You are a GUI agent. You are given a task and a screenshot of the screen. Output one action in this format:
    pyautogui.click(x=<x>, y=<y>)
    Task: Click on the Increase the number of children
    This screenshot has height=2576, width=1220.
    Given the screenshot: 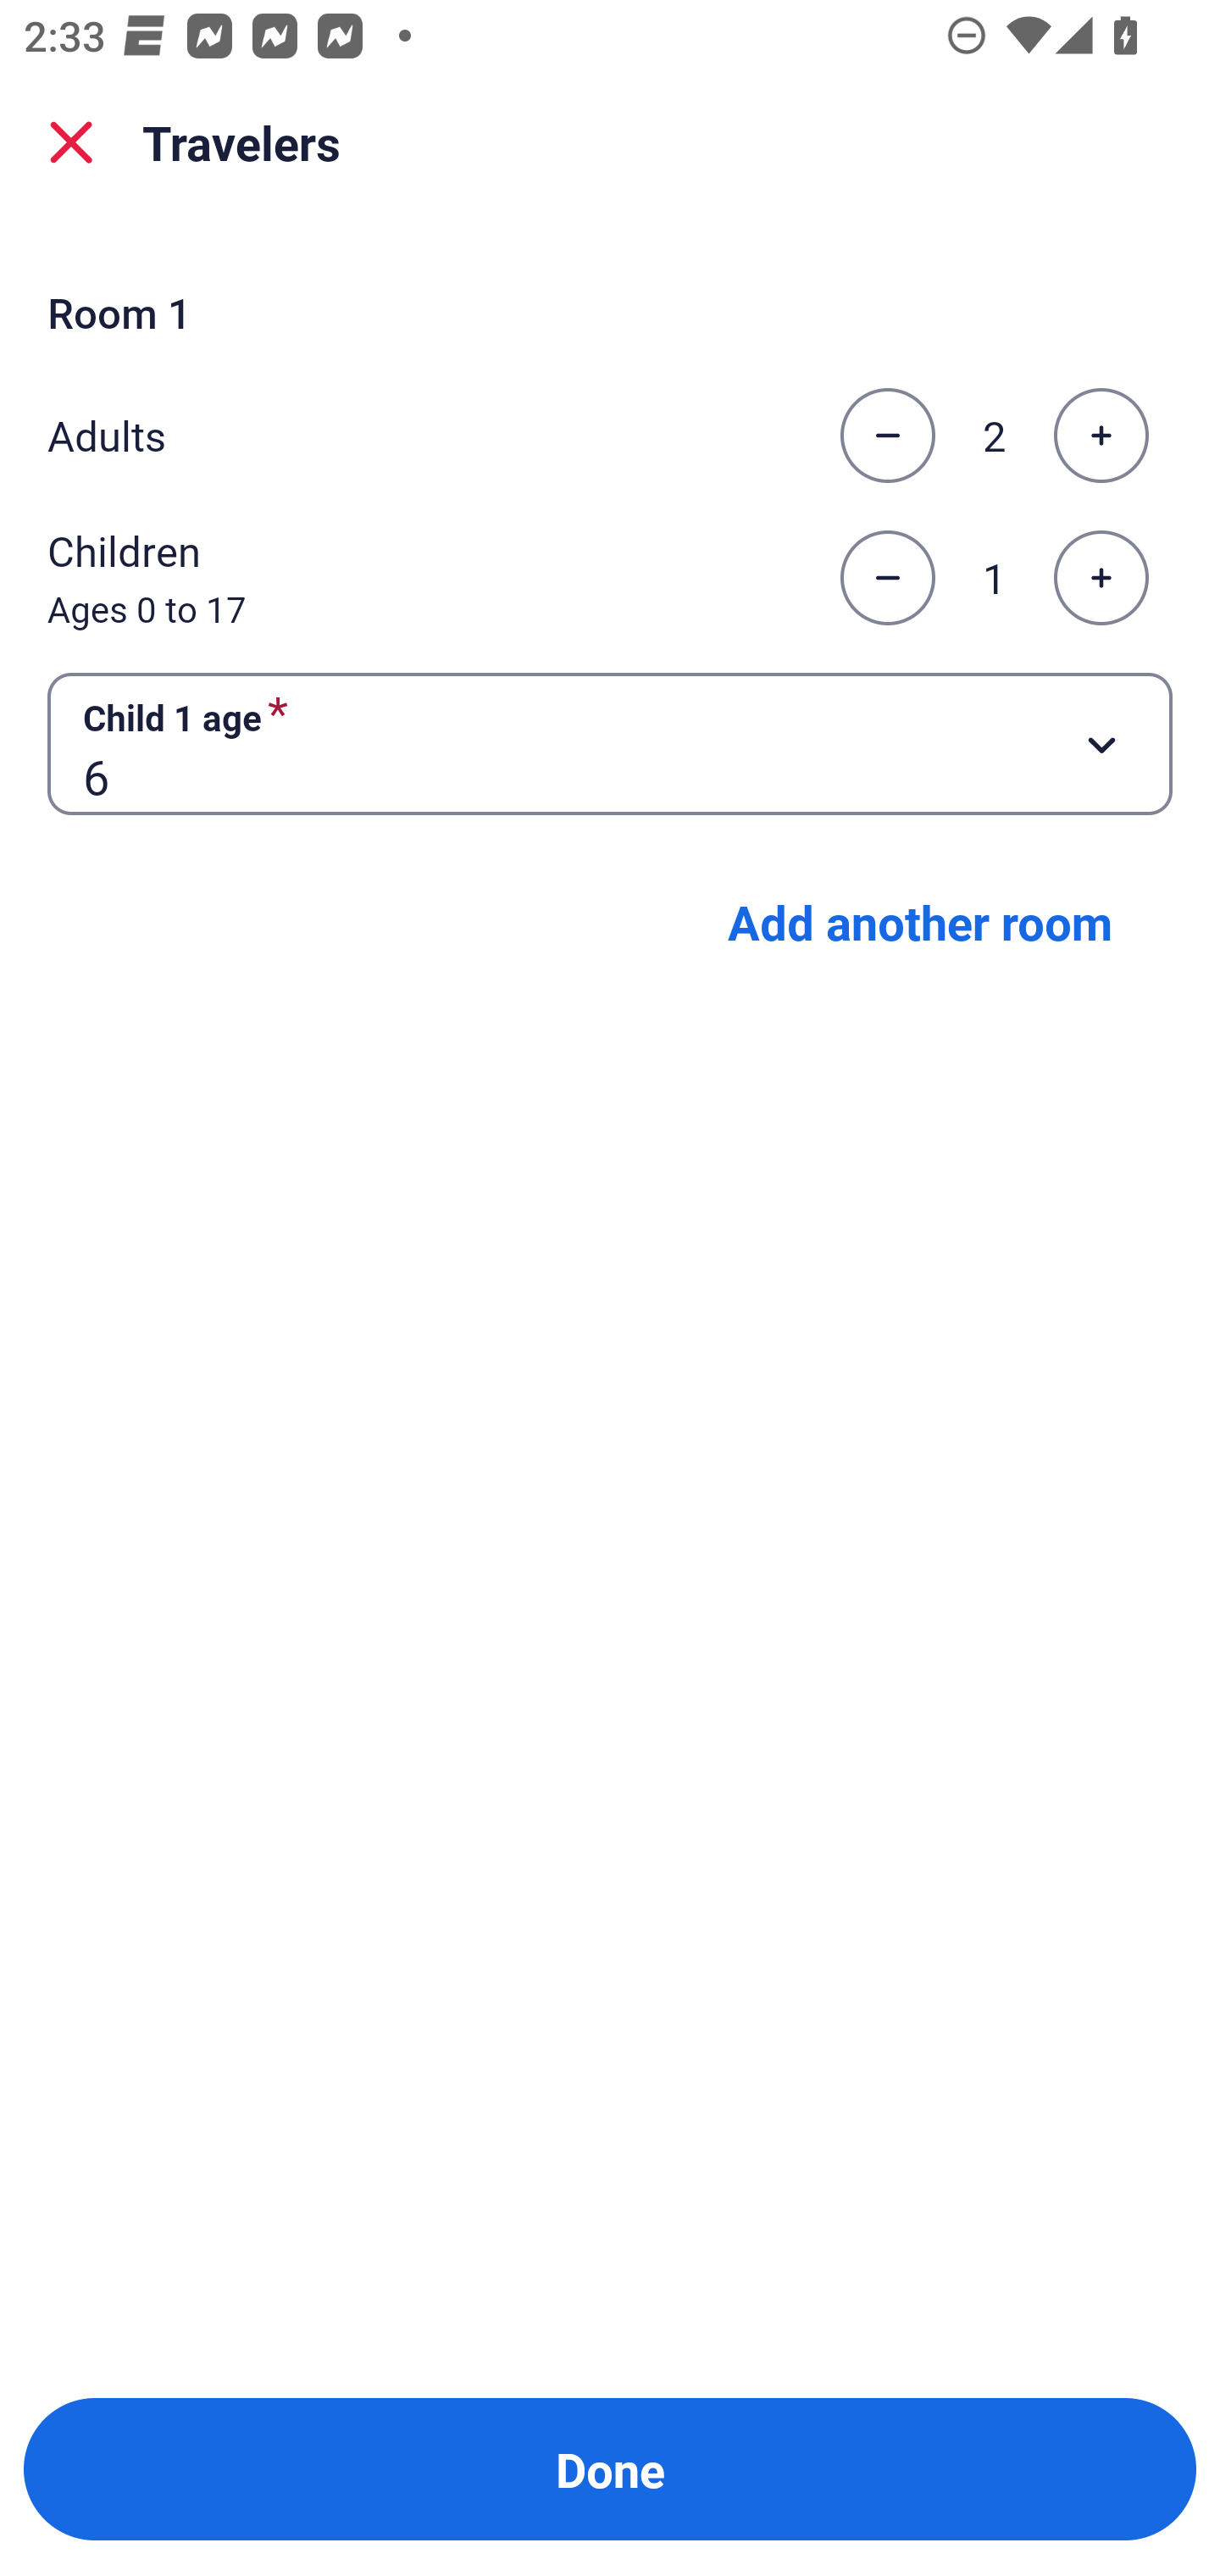 What is the action you would take?
    pyautogui.click(x=1101, y=578)
    